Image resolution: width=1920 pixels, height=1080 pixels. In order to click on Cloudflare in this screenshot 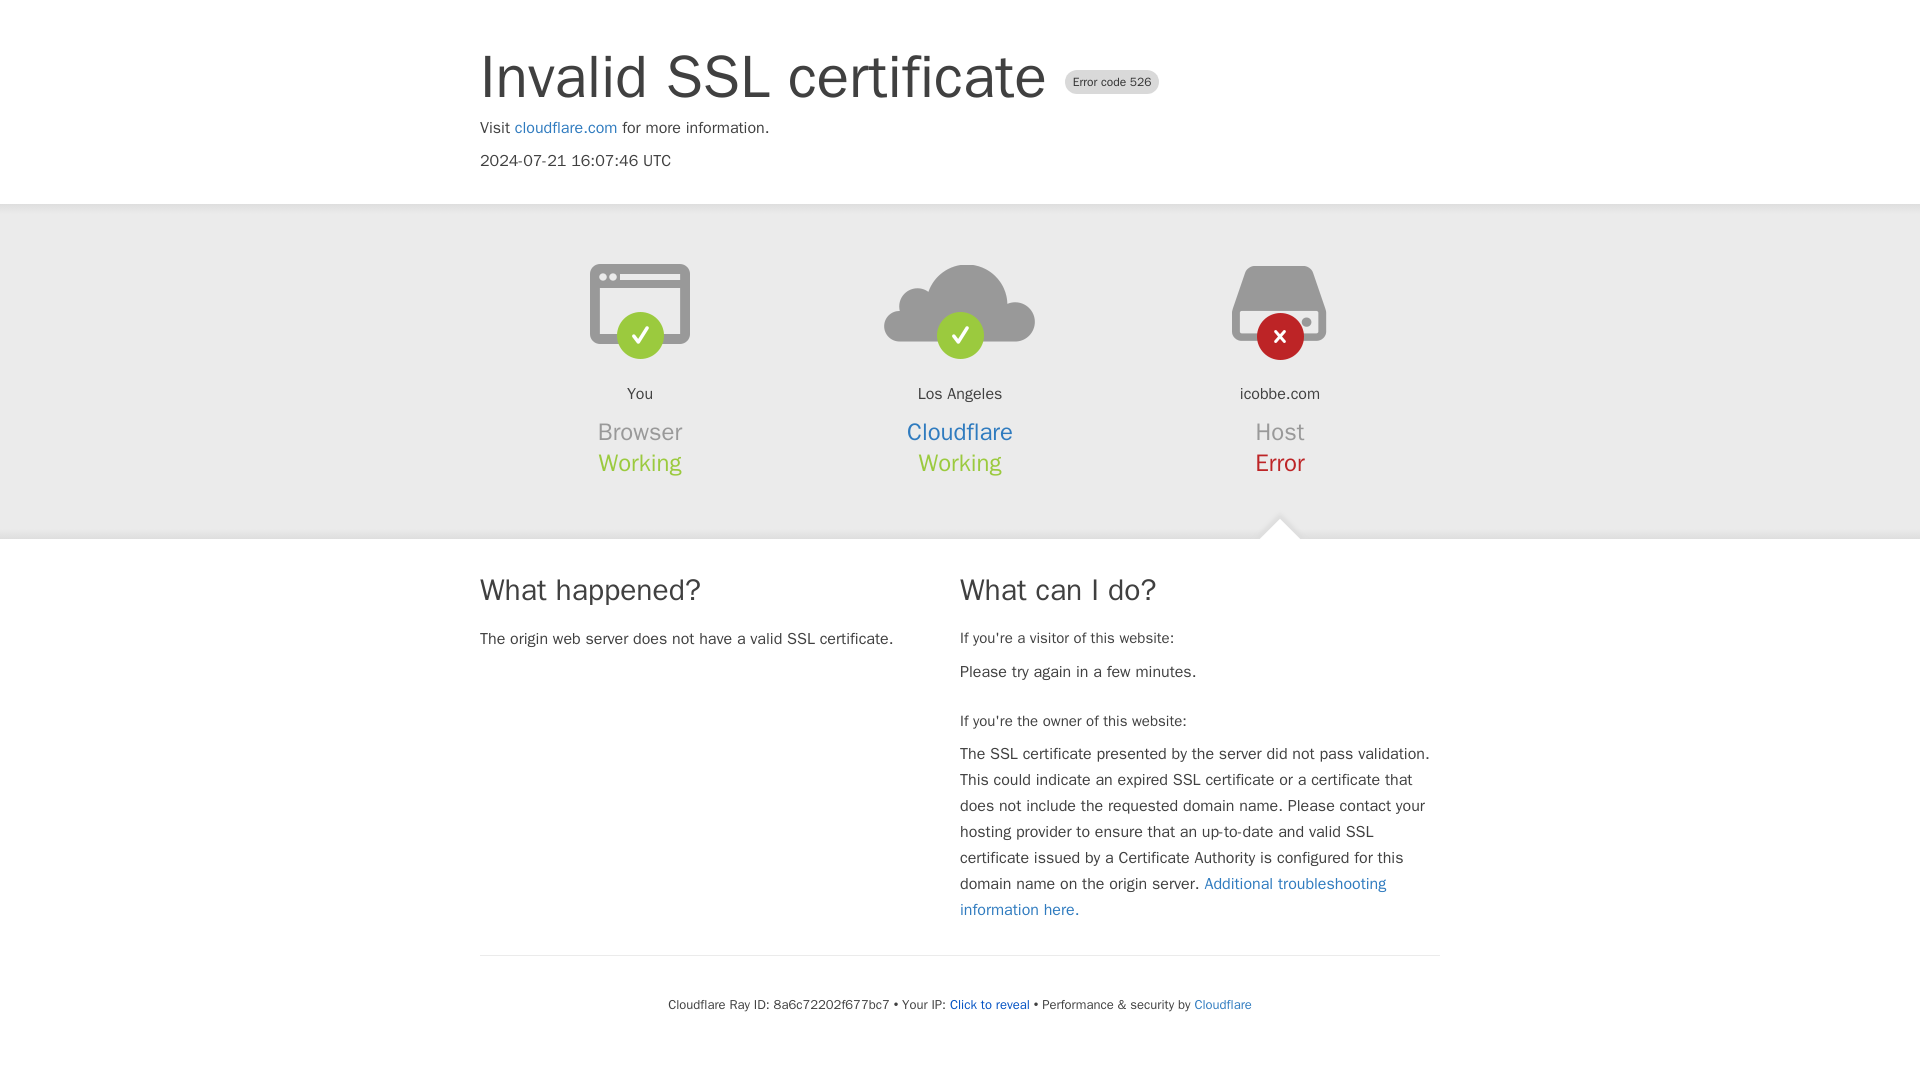, I will do `click(1222, 1004)`.